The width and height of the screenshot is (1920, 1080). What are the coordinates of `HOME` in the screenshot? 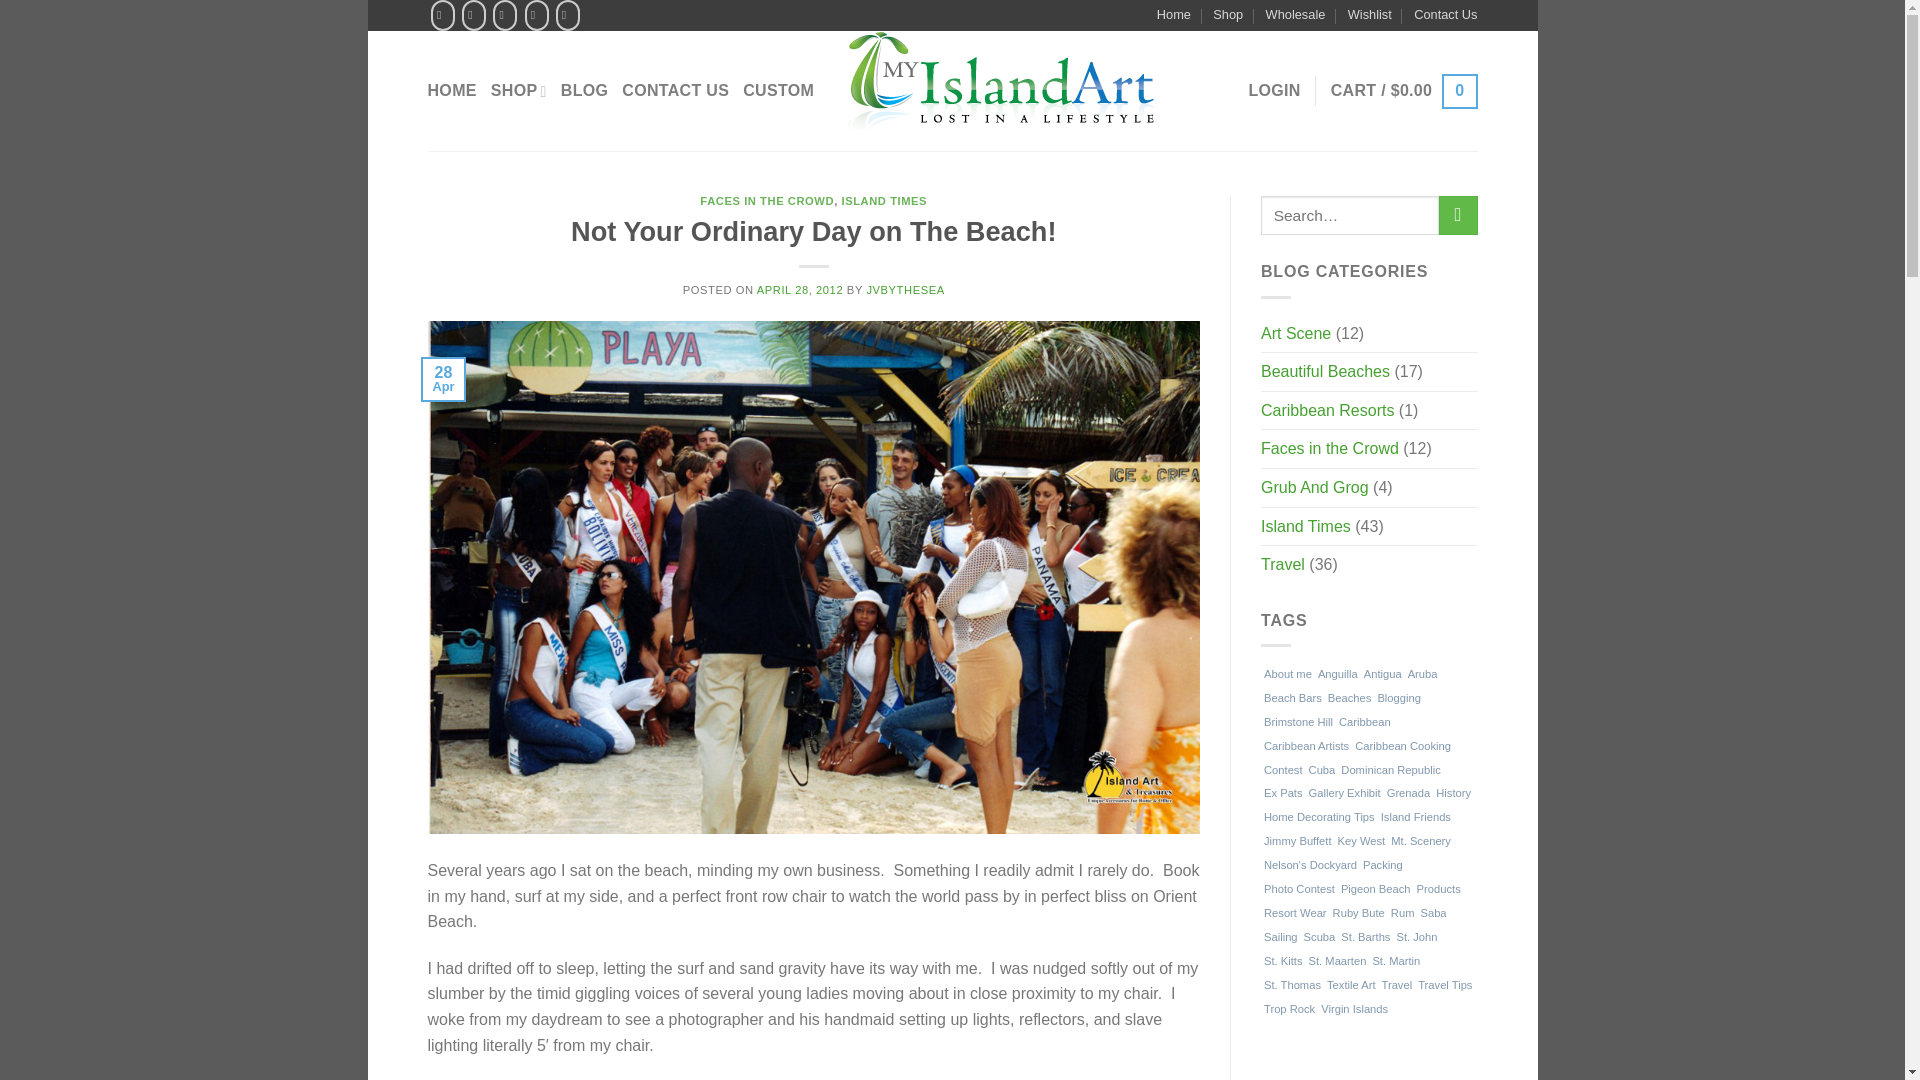 It's located at (452, 91).